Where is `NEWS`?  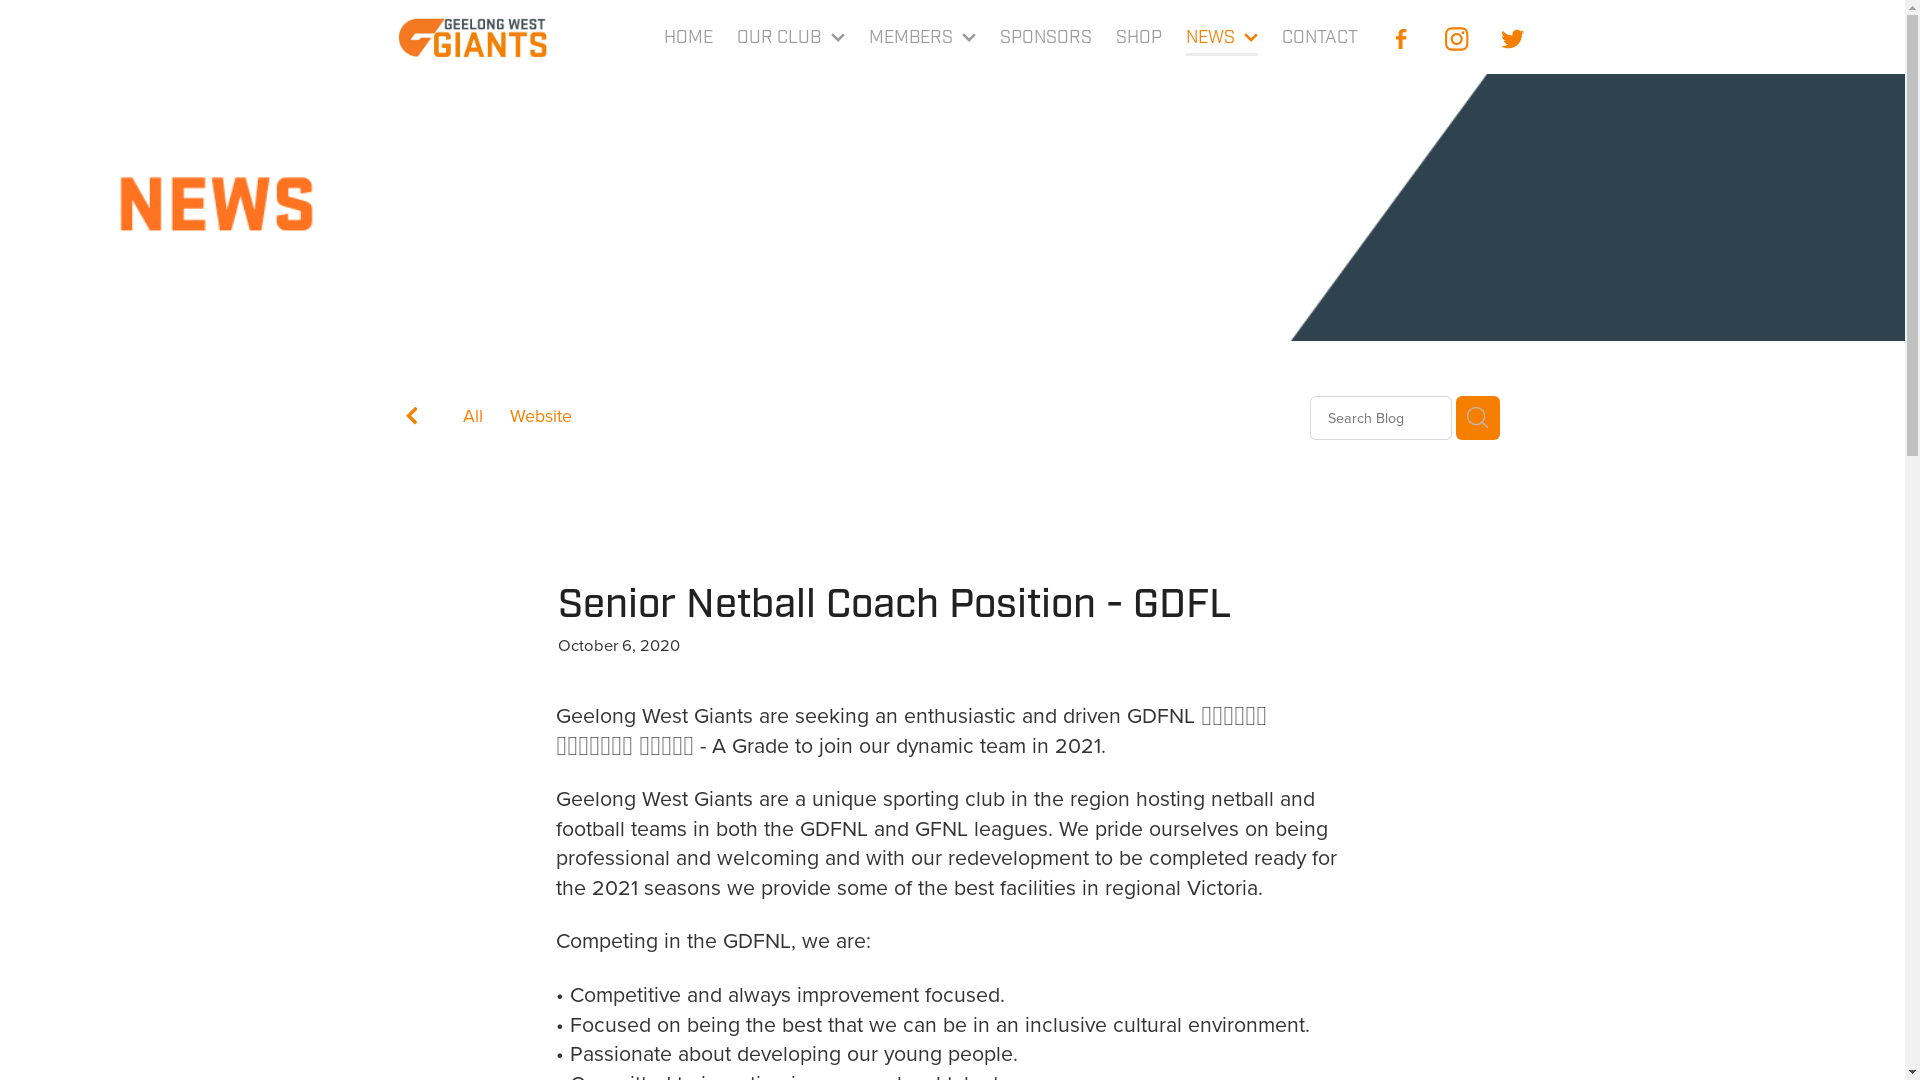 NEWS is located at coordinates (1222, 39).